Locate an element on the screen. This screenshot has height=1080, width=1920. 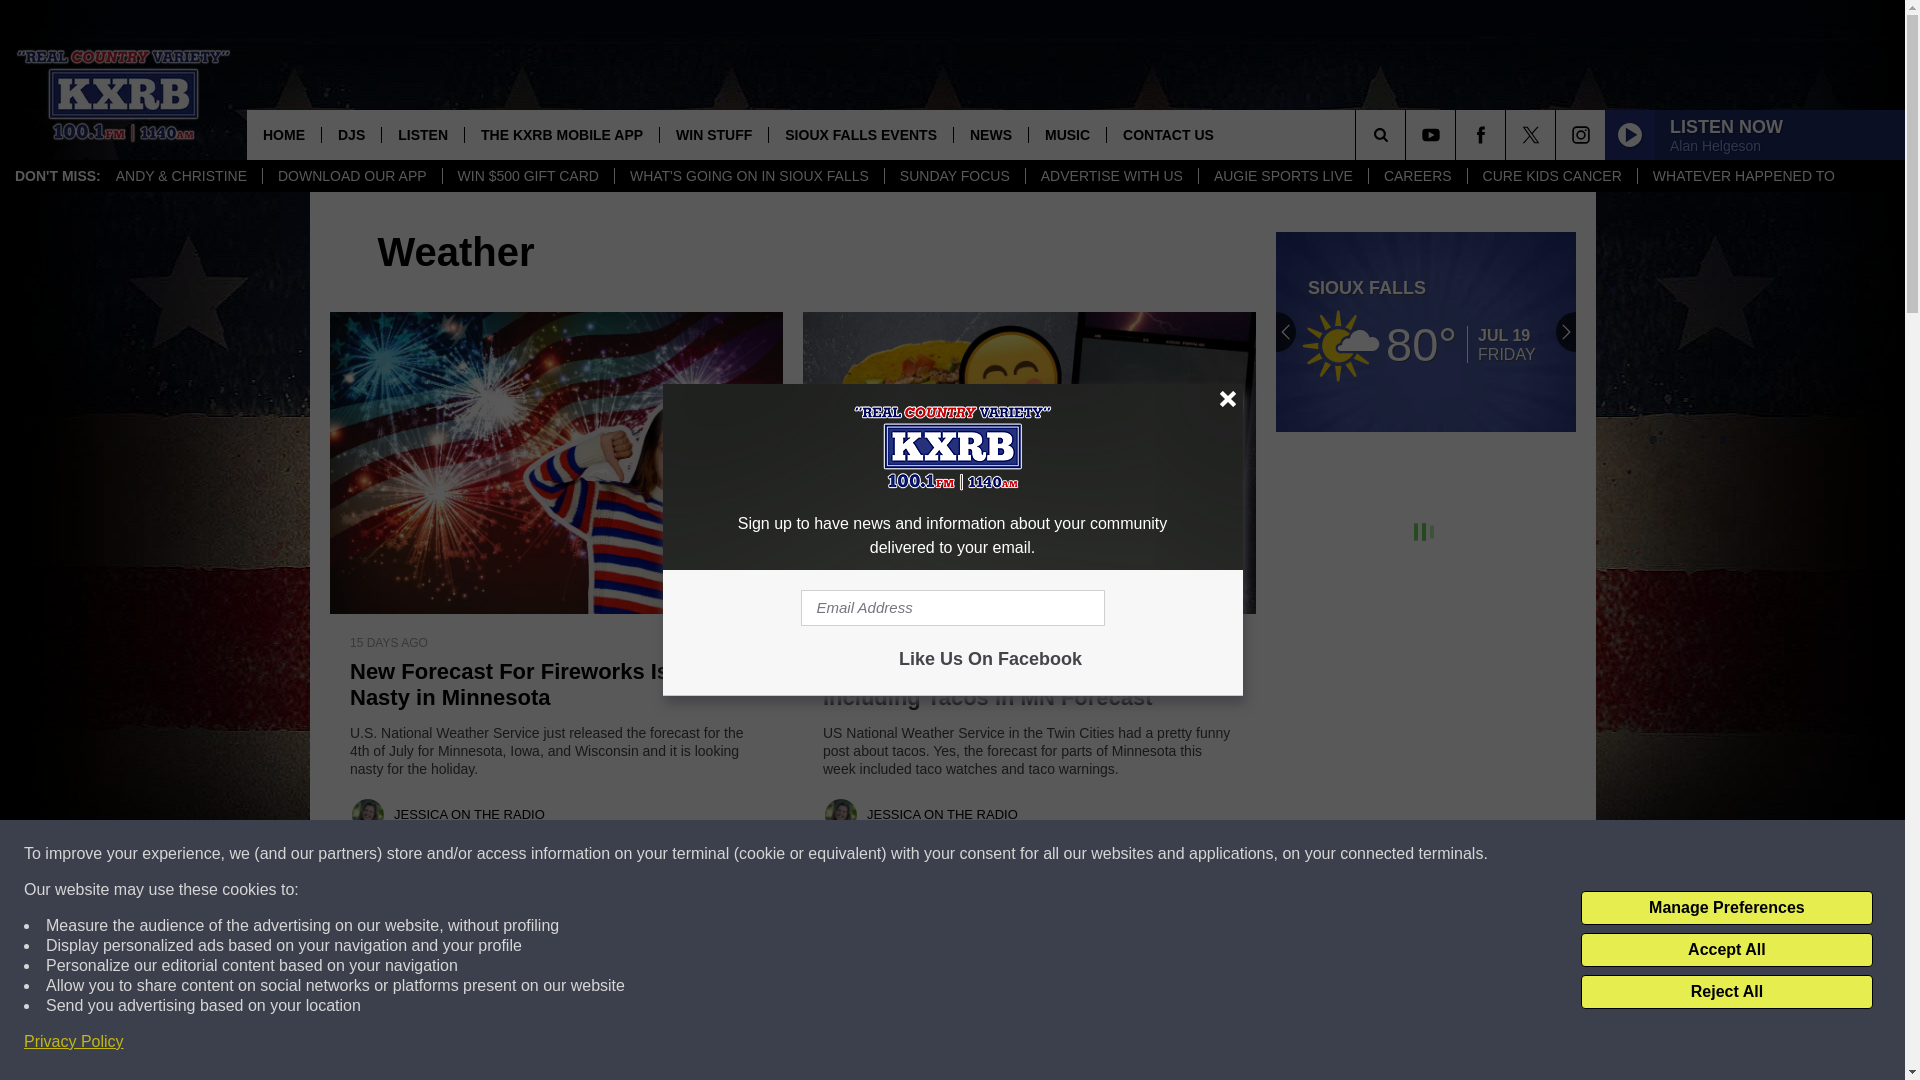
CAREERS is located at coordinates (1416, 176).